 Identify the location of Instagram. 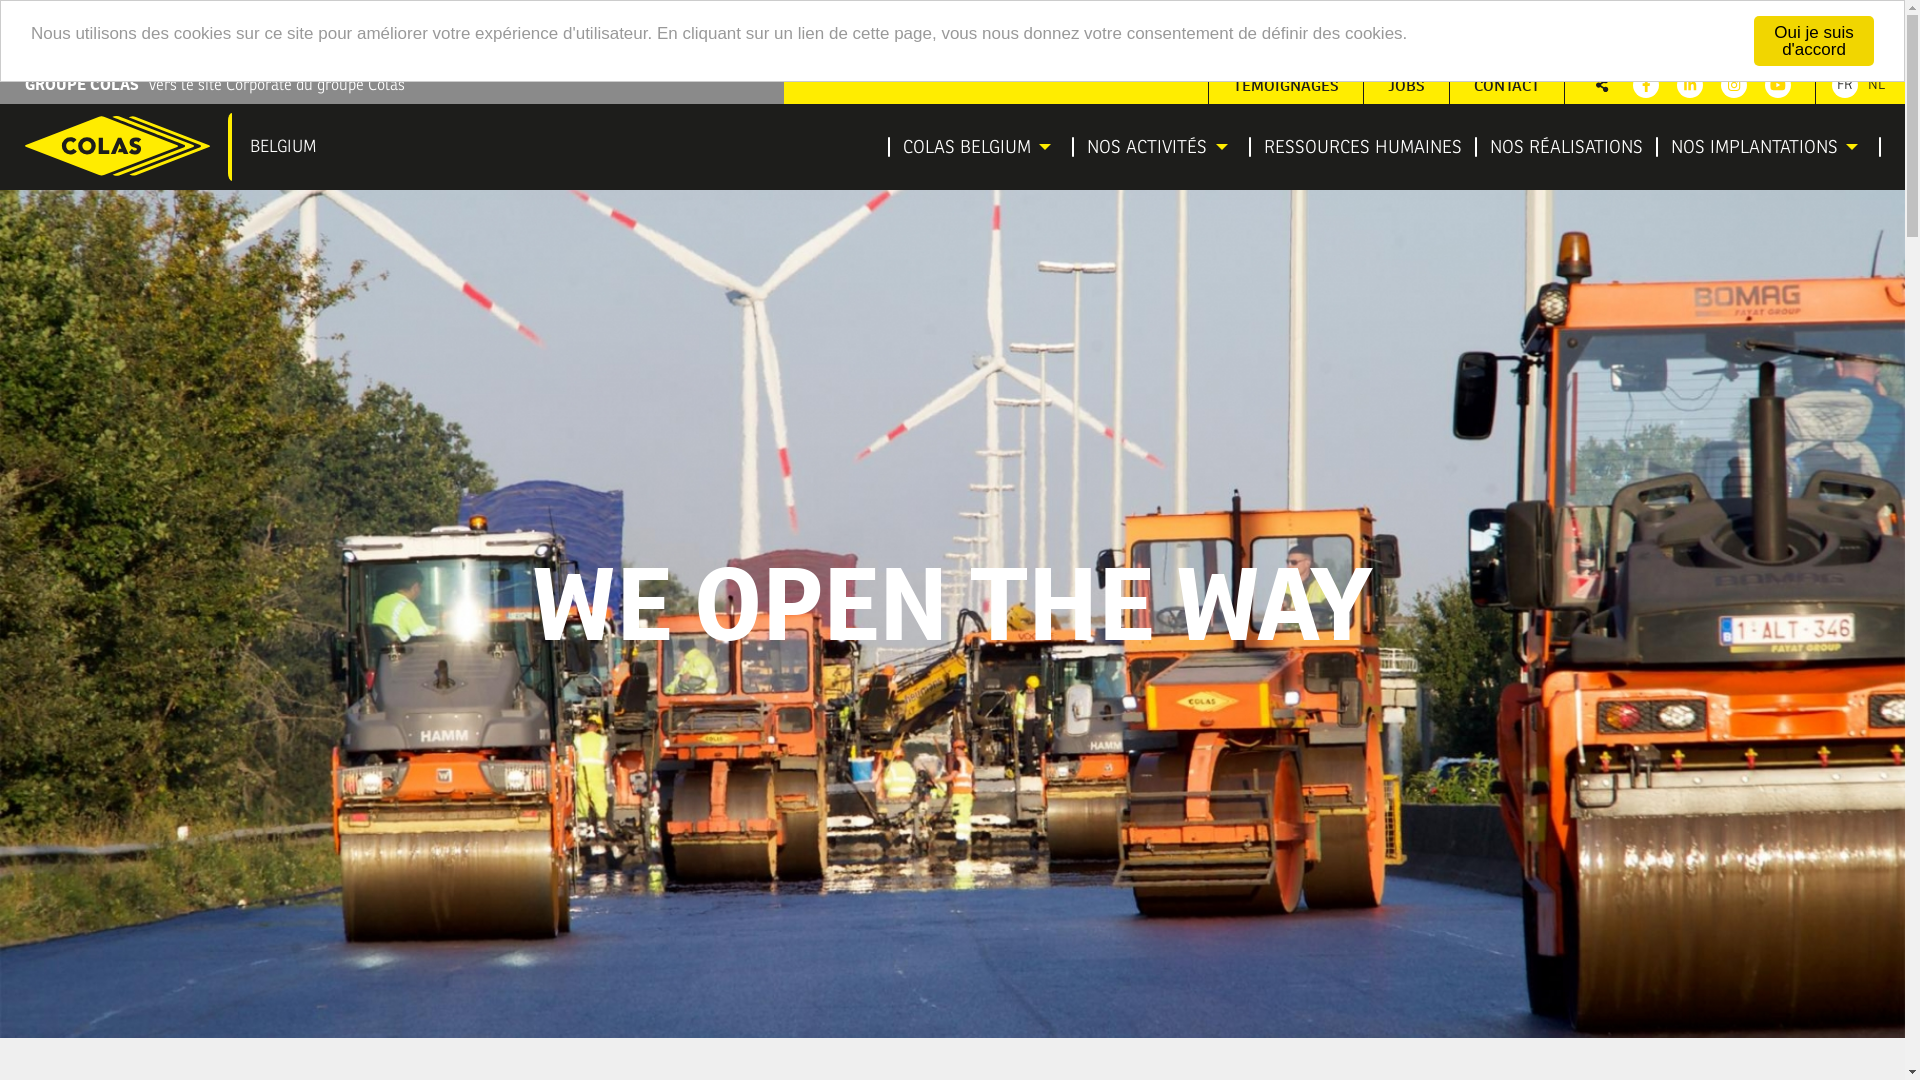
(1734, 85).